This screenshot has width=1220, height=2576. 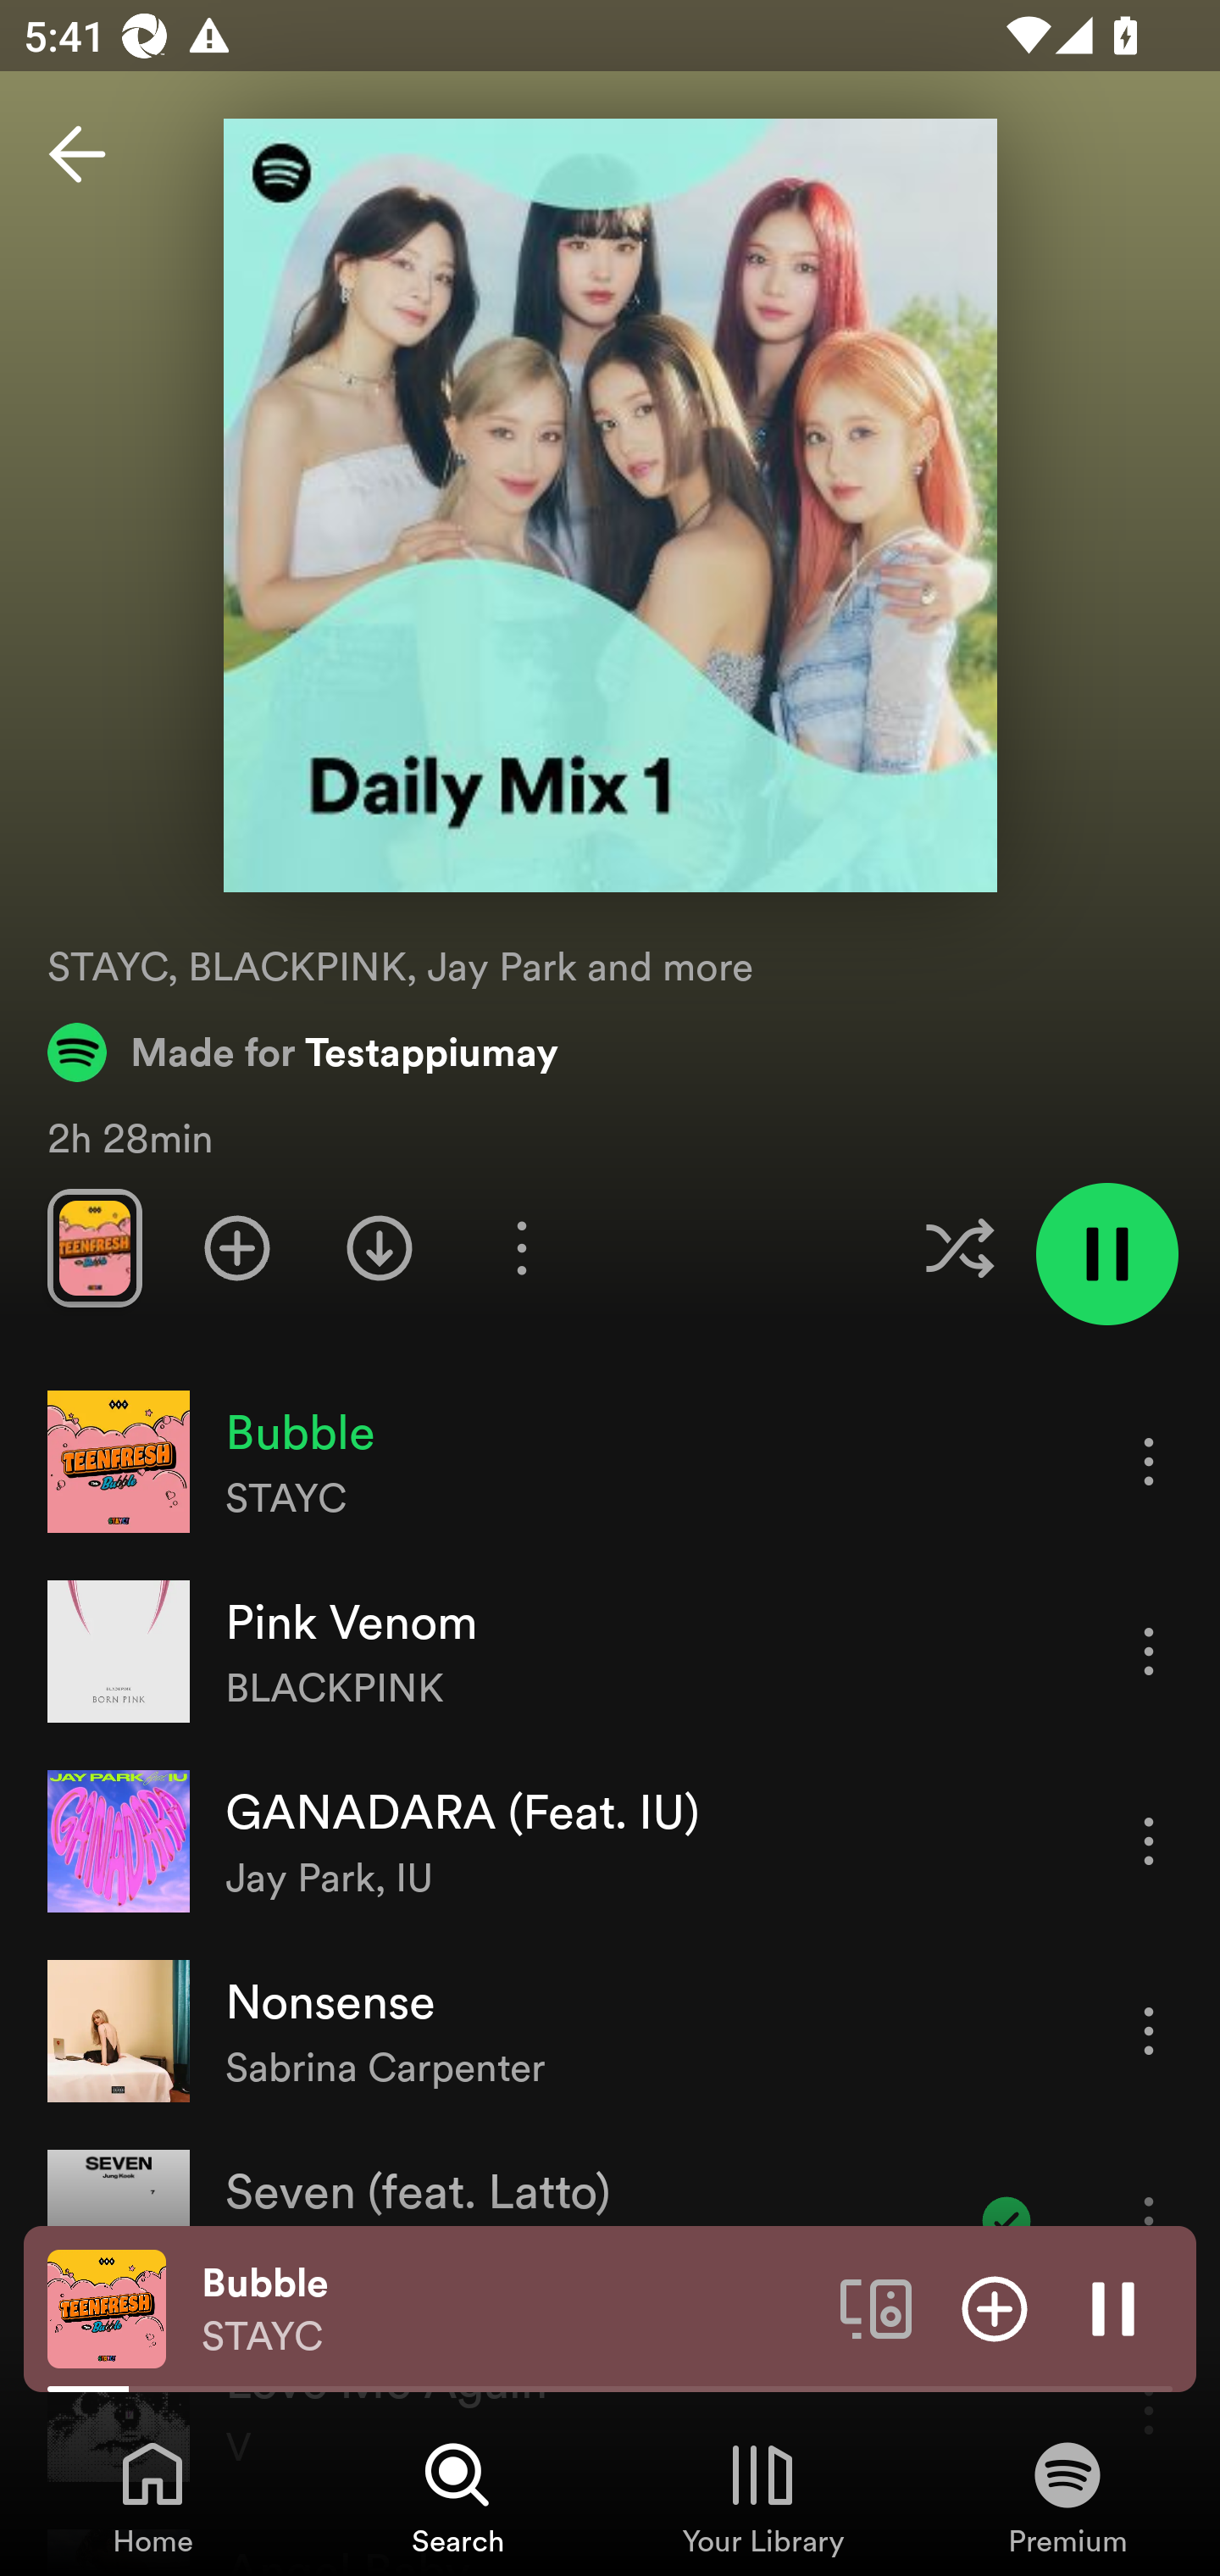 What do you see at coordinates (77, 154) in the screenshot?
I see `Back` at bounding box center [77, 154].